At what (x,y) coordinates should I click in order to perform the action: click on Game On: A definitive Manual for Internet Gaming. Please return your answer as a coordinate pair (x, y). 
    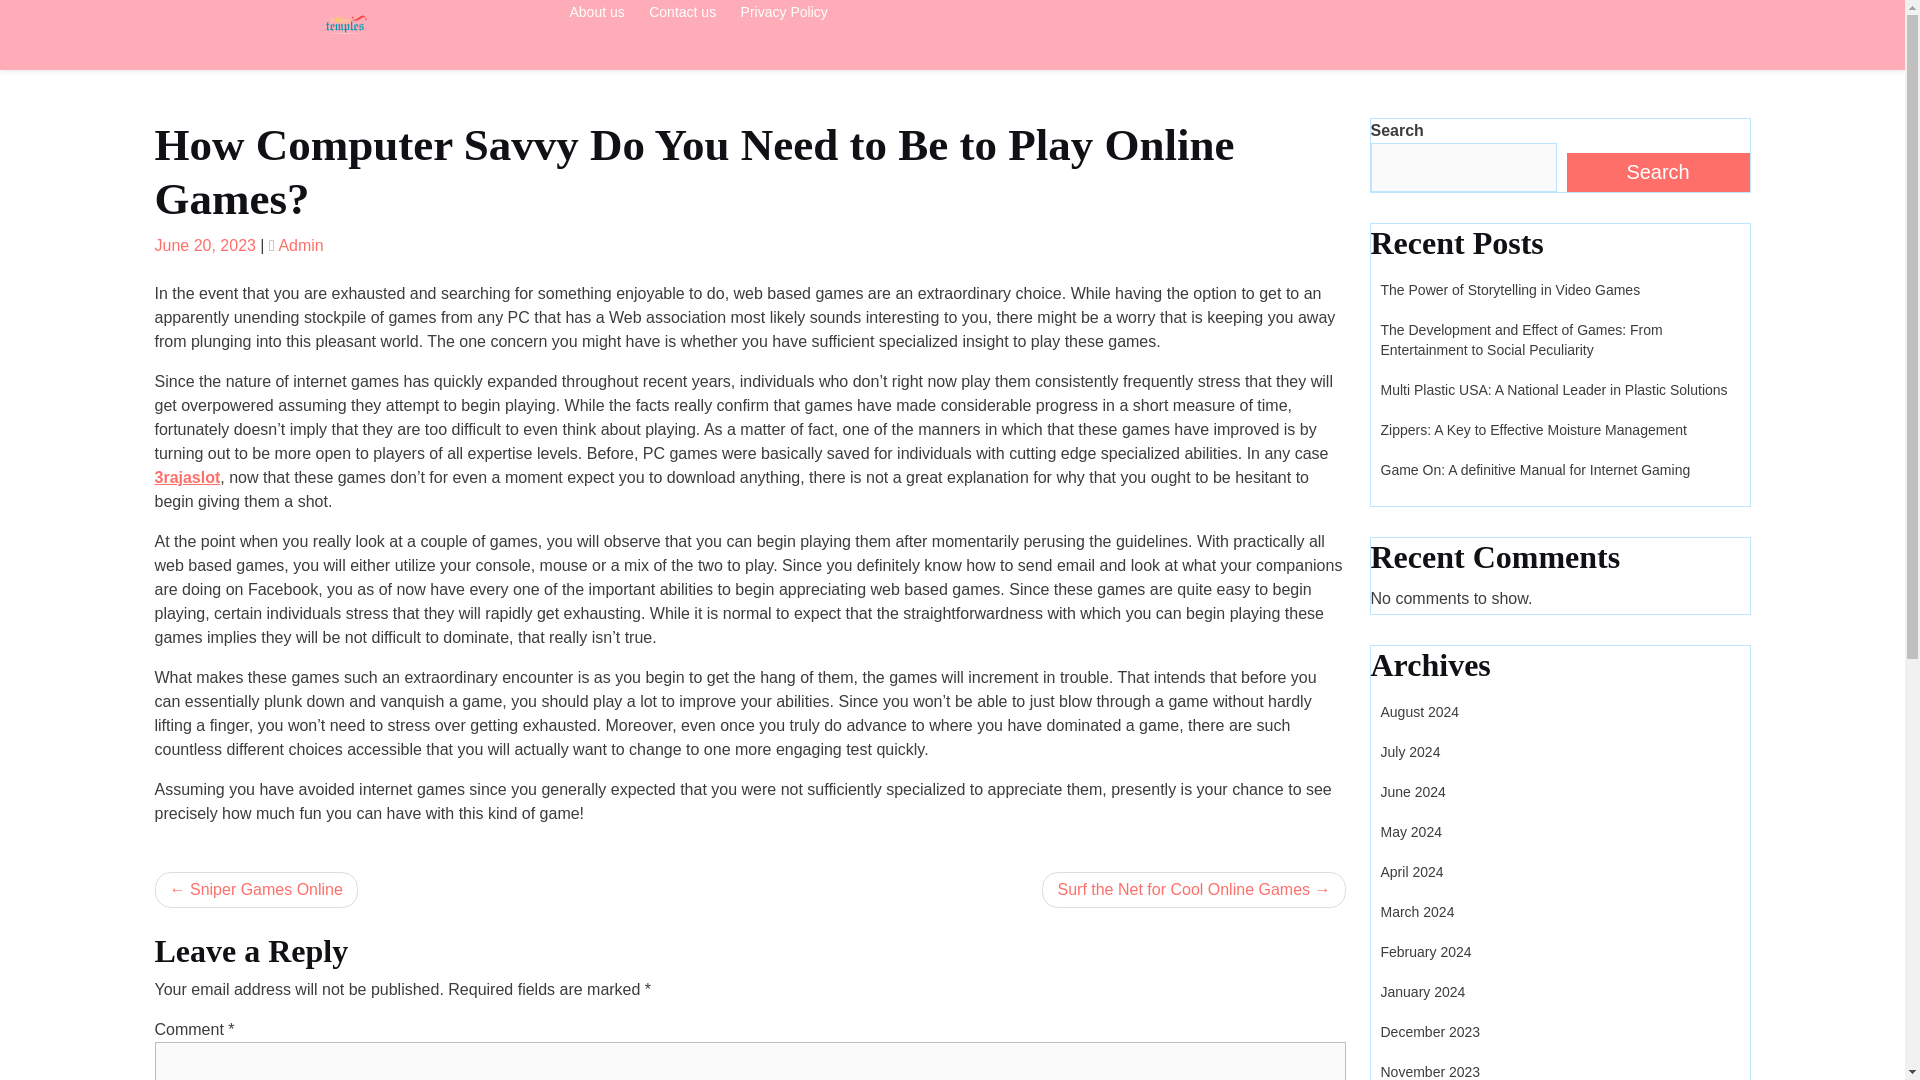
    Looking at the image, I should click on (1534, 470).